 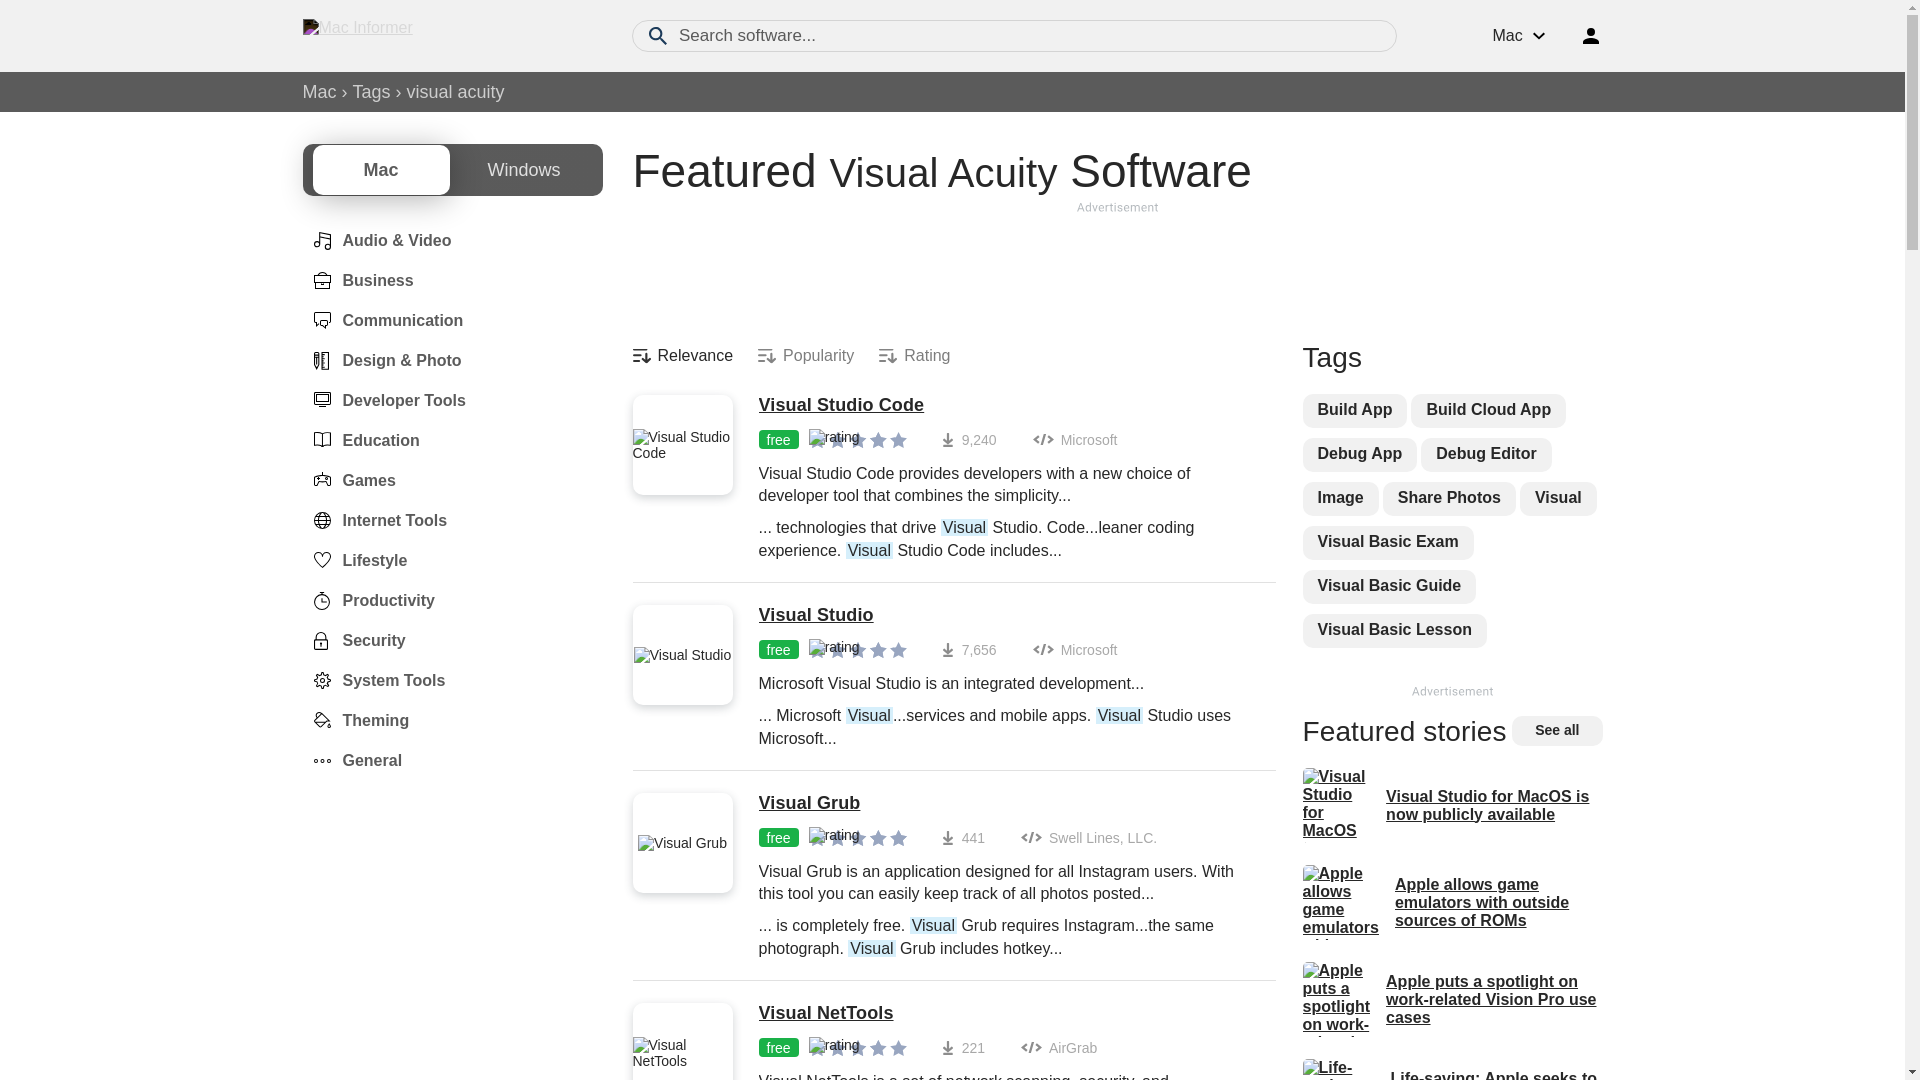 What do you see at coordinates (682, 356) in the screenshot?
I see `Relevance` at bounding box center [682, 356].